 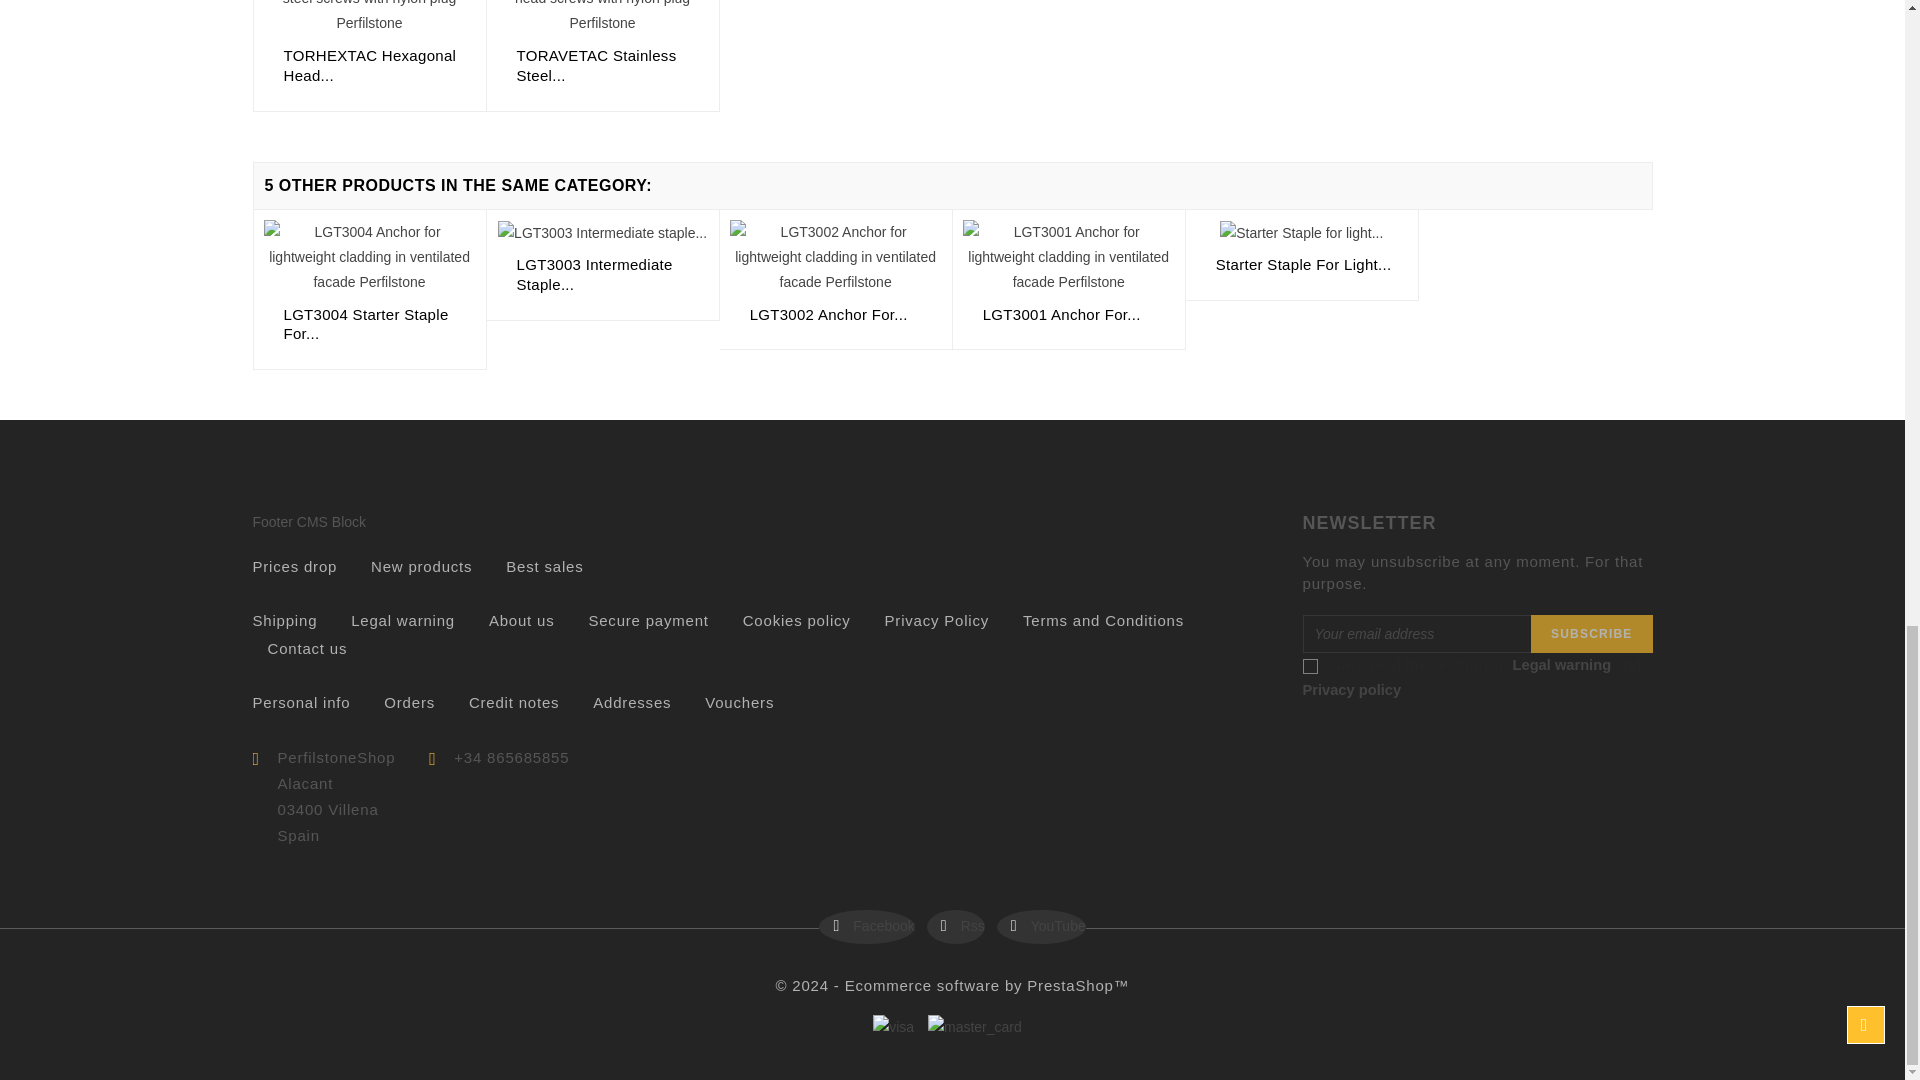 I want to click on New products, so click(x=421, y=566).